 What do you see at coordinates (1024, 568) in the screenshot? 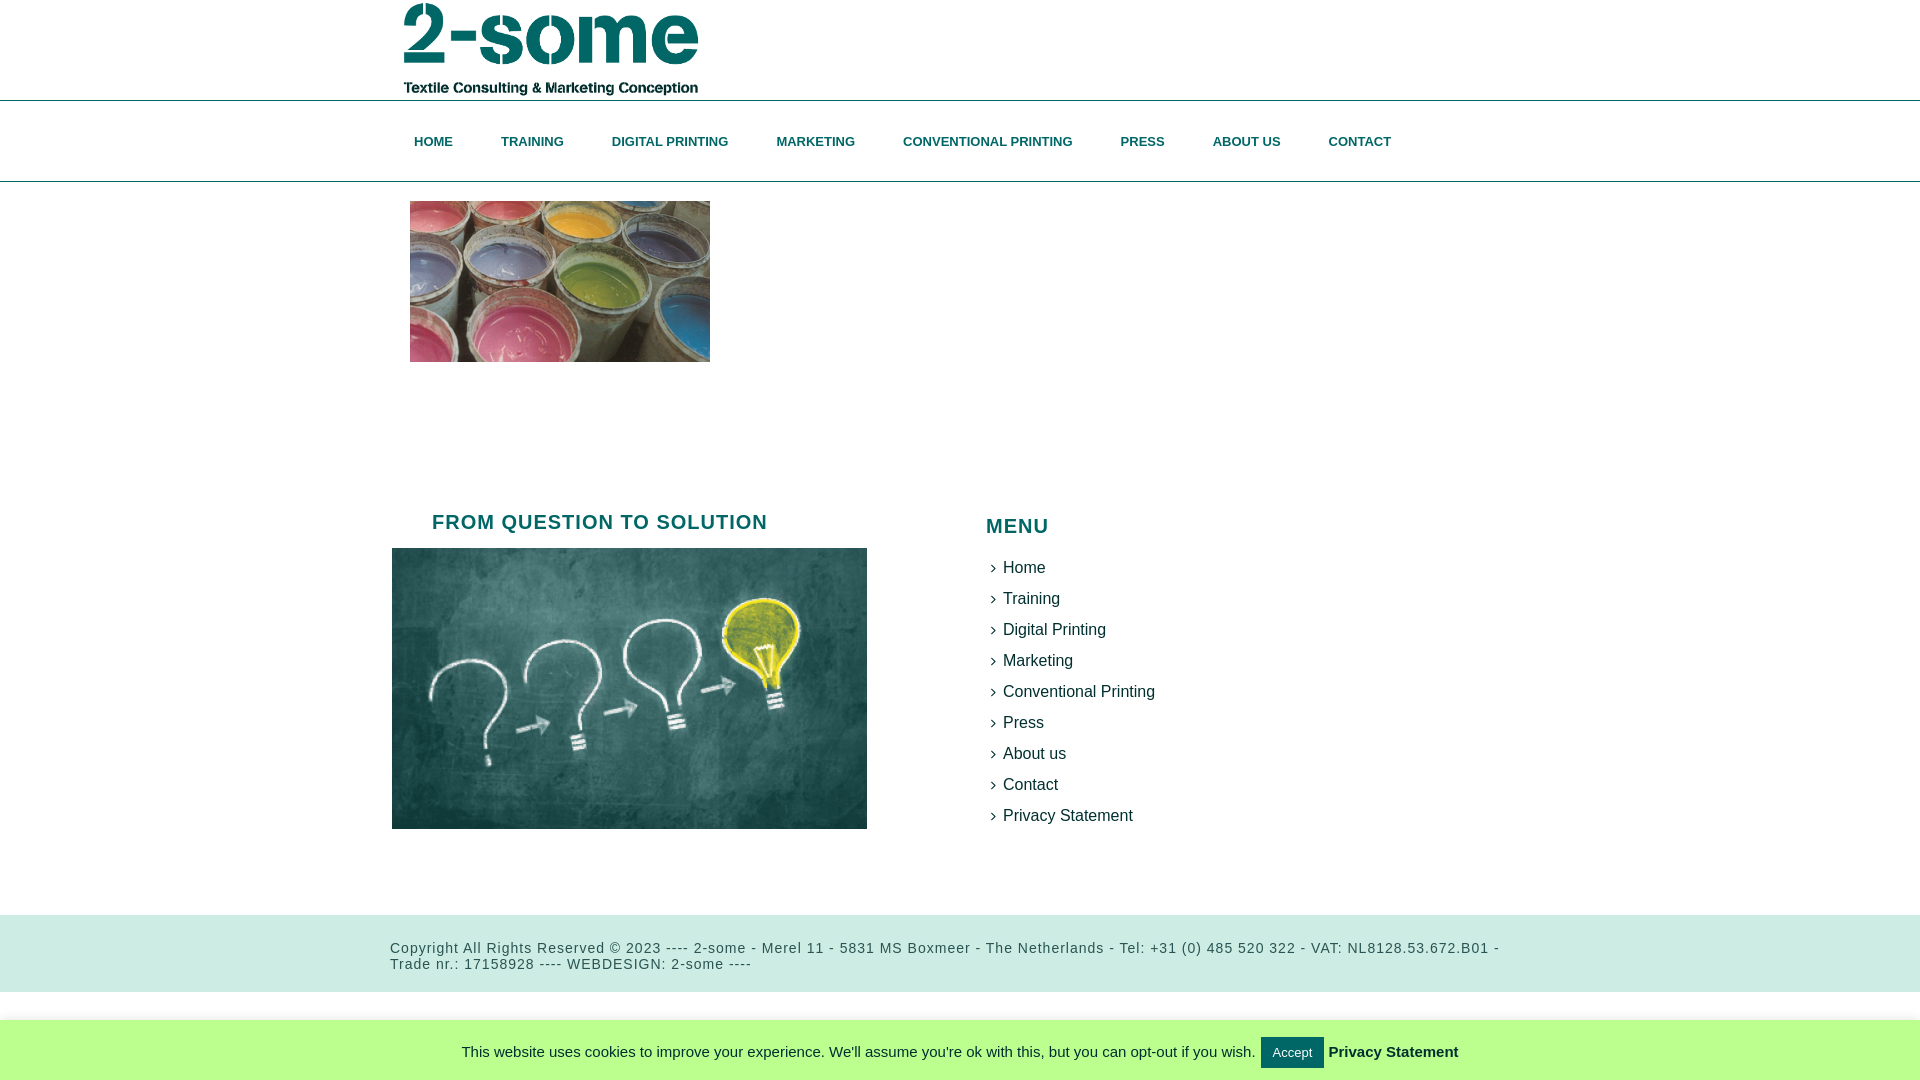
I see `Home` at bounding box center [1024, 568].